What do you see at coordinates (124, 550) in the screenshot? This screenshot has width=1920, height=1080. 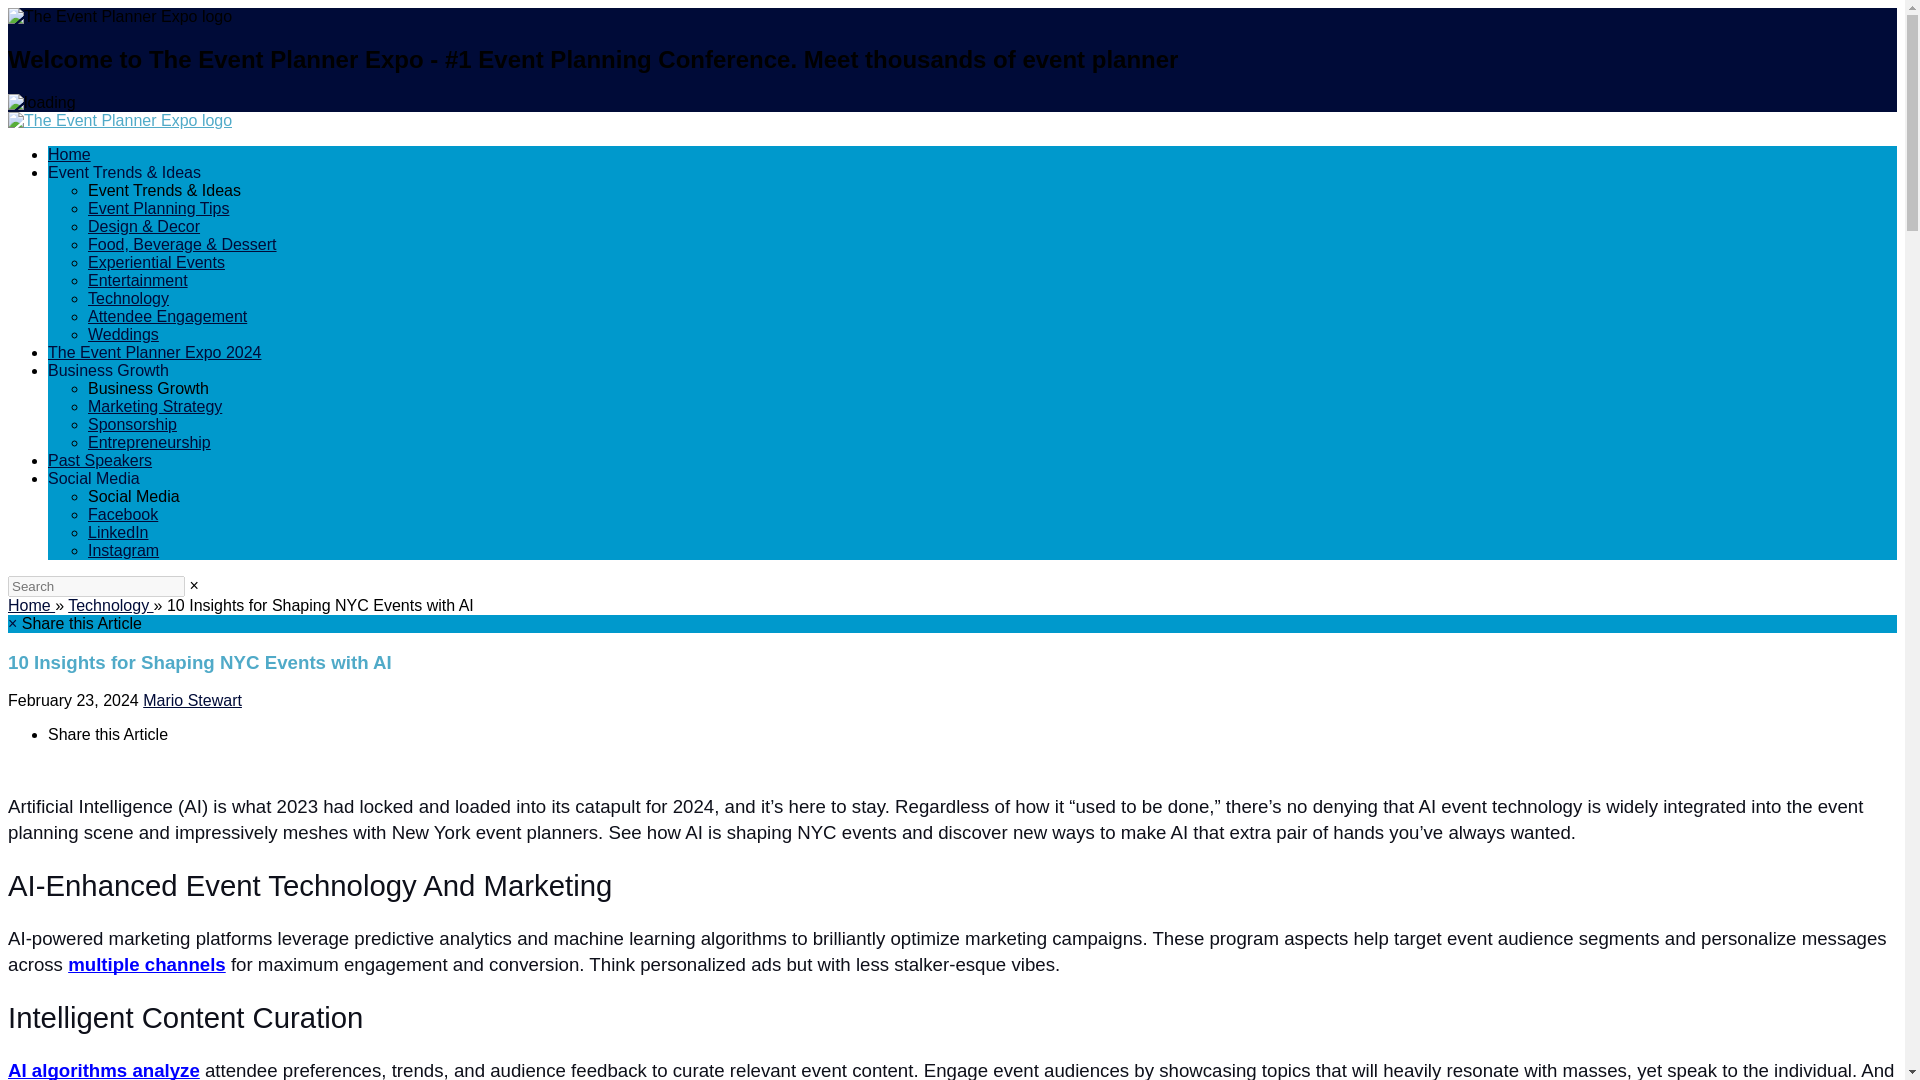 I see `Instagram` at bounding box center [124, 550].